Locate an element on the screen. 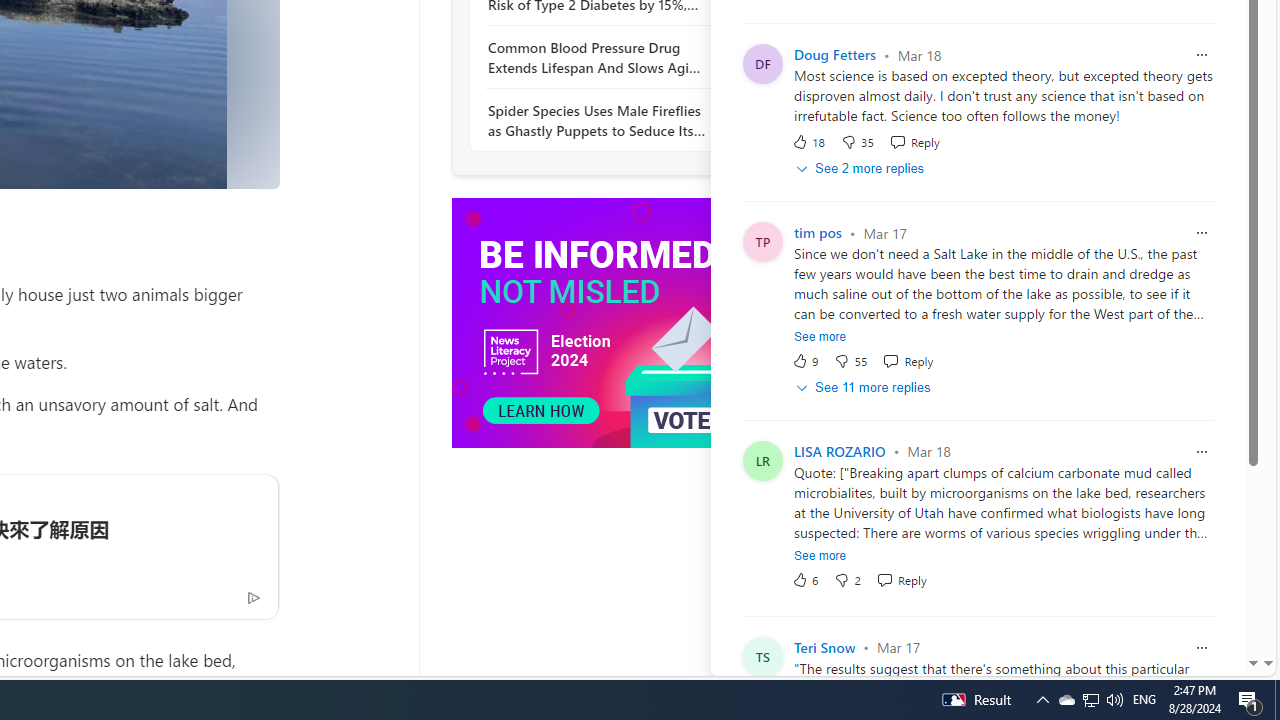 The image size is (1280, 720). 18 Like is located at coordinates (808, 142).